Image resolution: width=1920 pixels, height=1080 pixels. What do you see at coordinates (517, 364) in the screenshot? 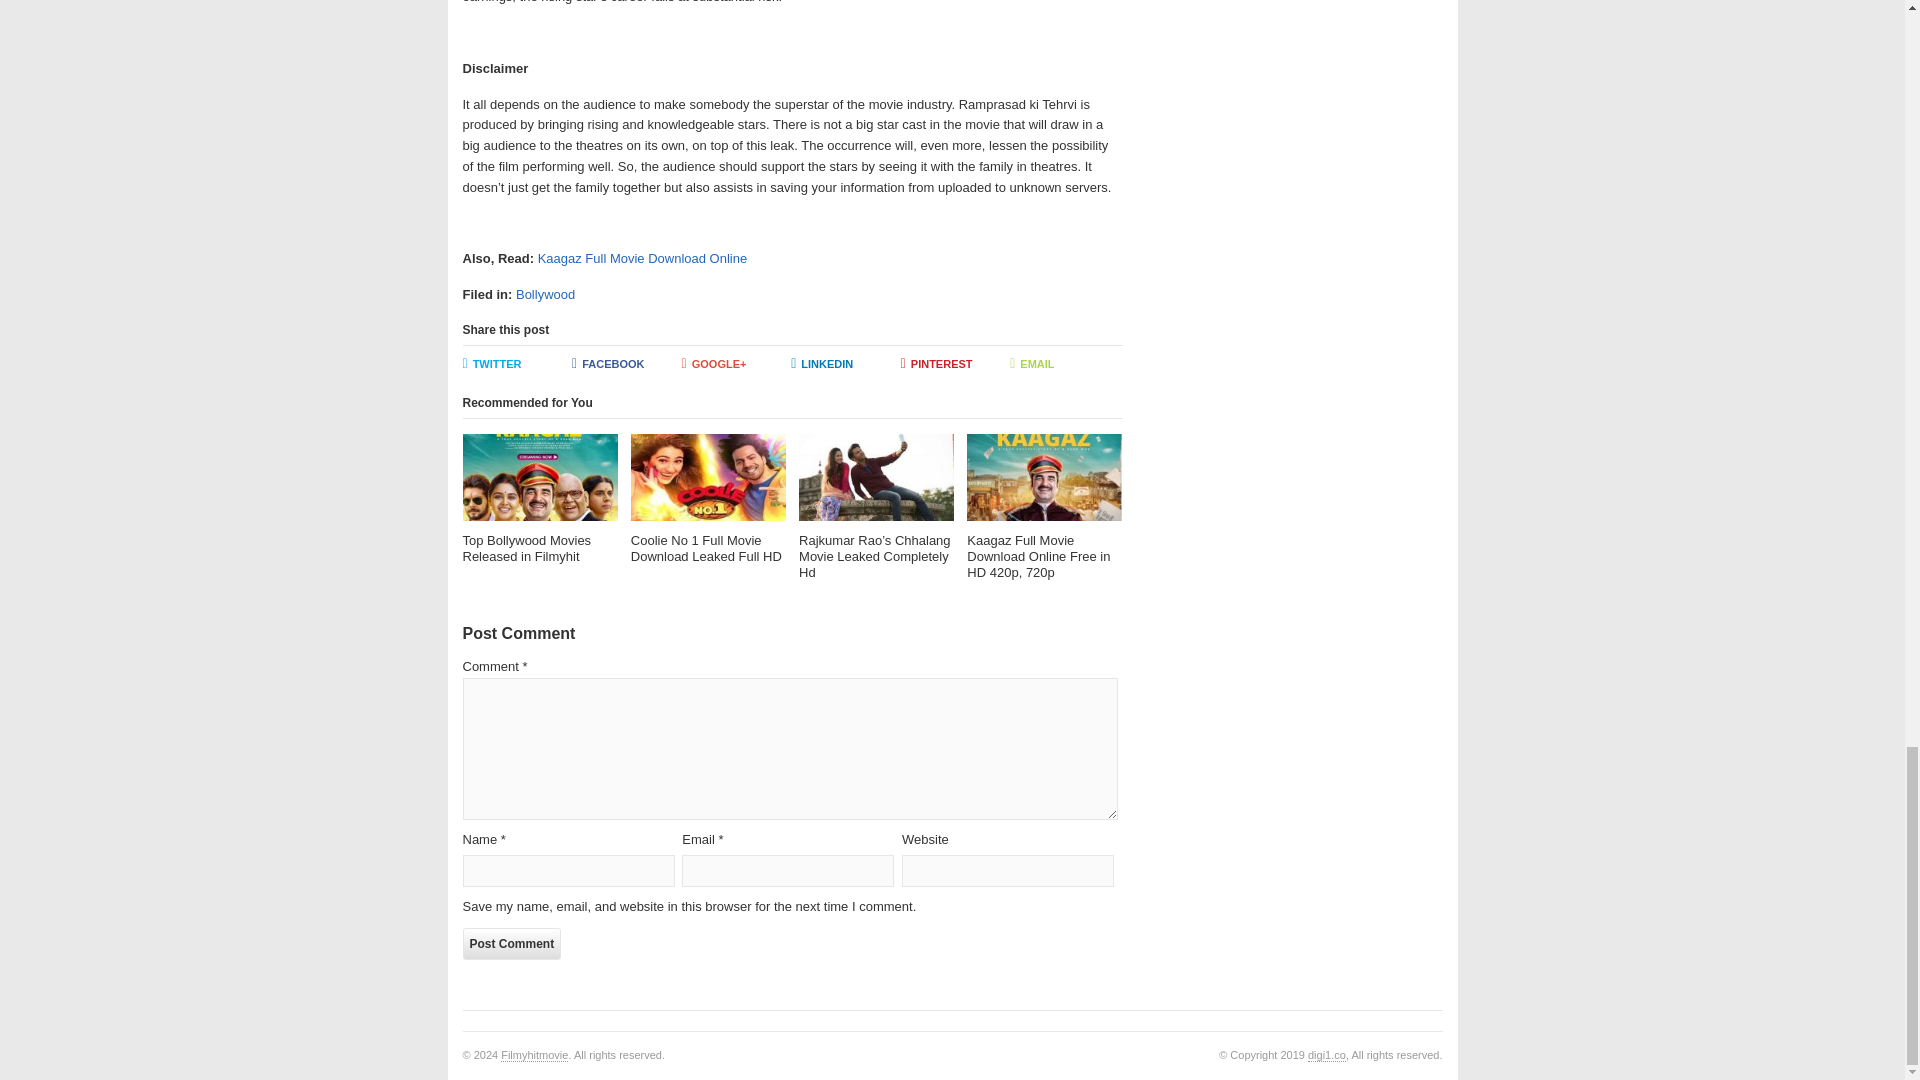
I see `TWITTER` at bounding box center [517, 364].